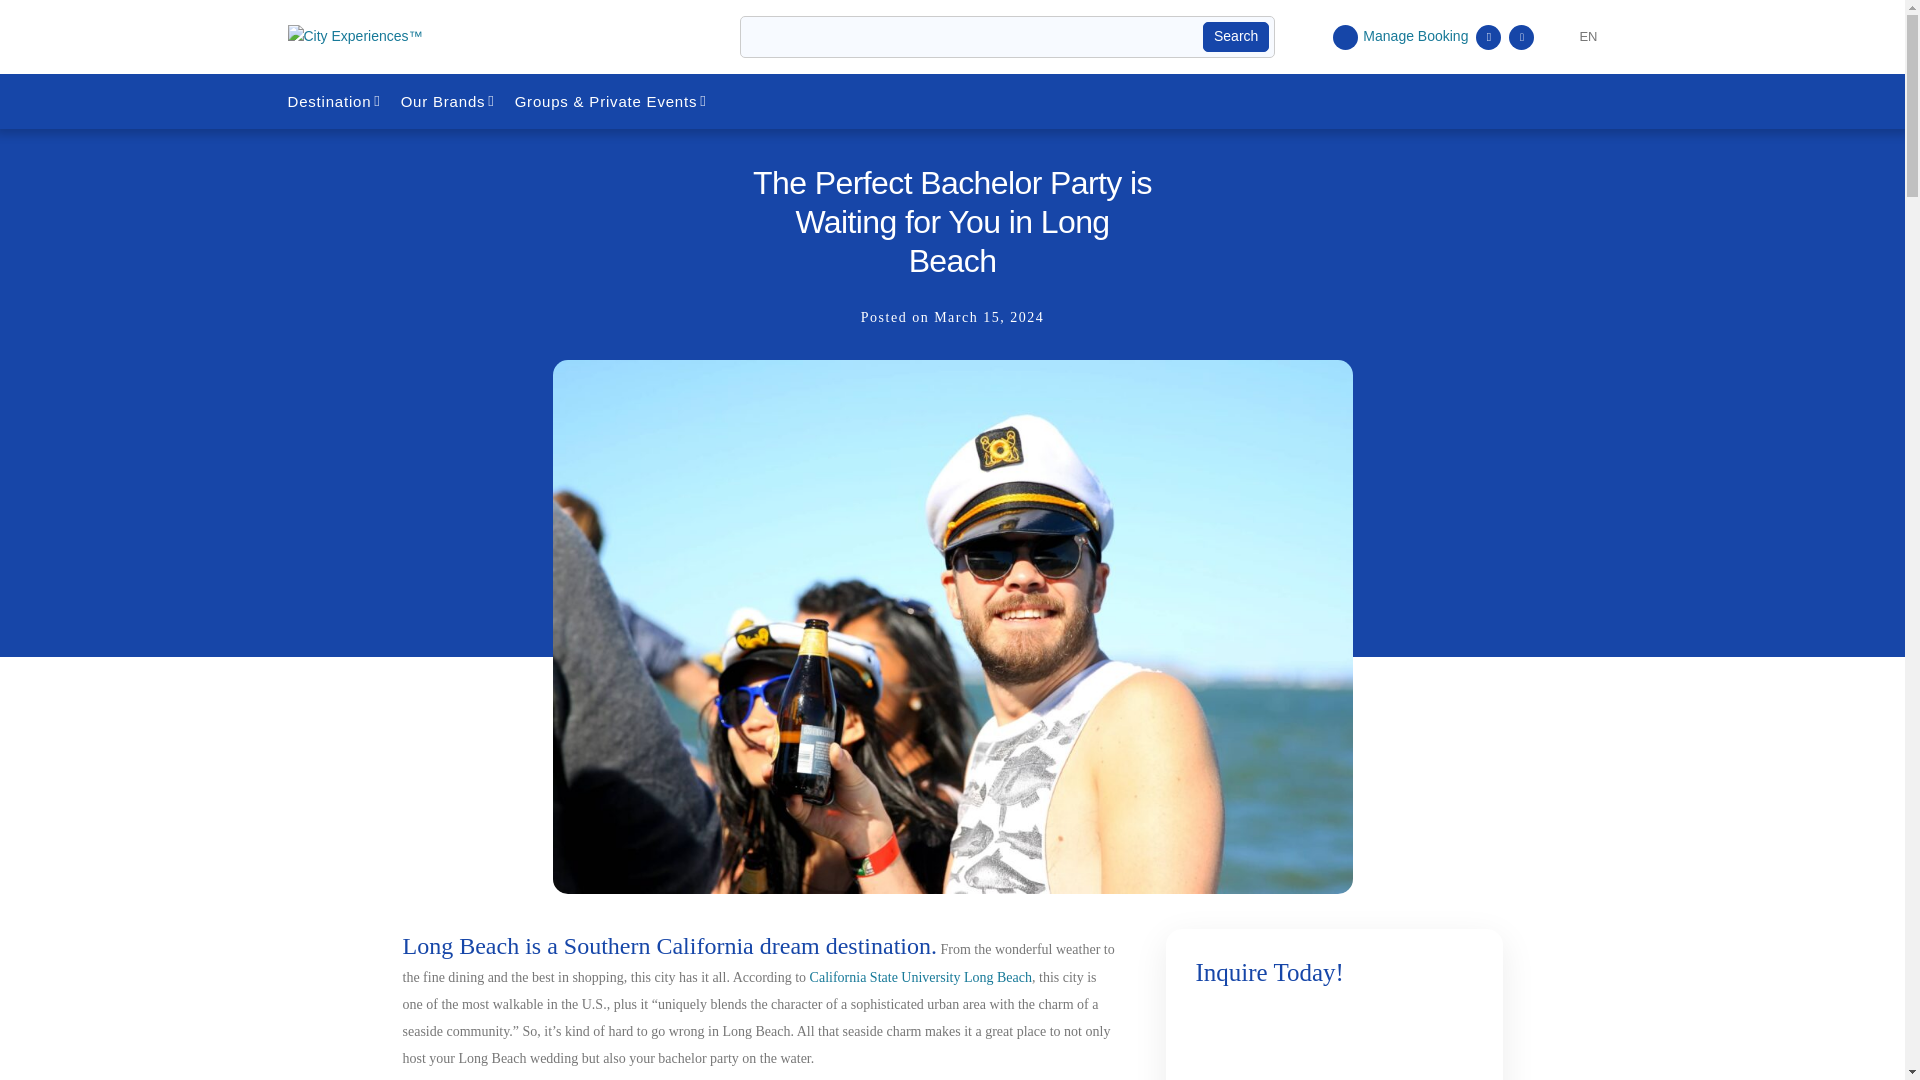 The image size is (1920, 1080). Describe the element at coordinates (1400, 36) in the screenshot. I see `Manage Booking` at that location.